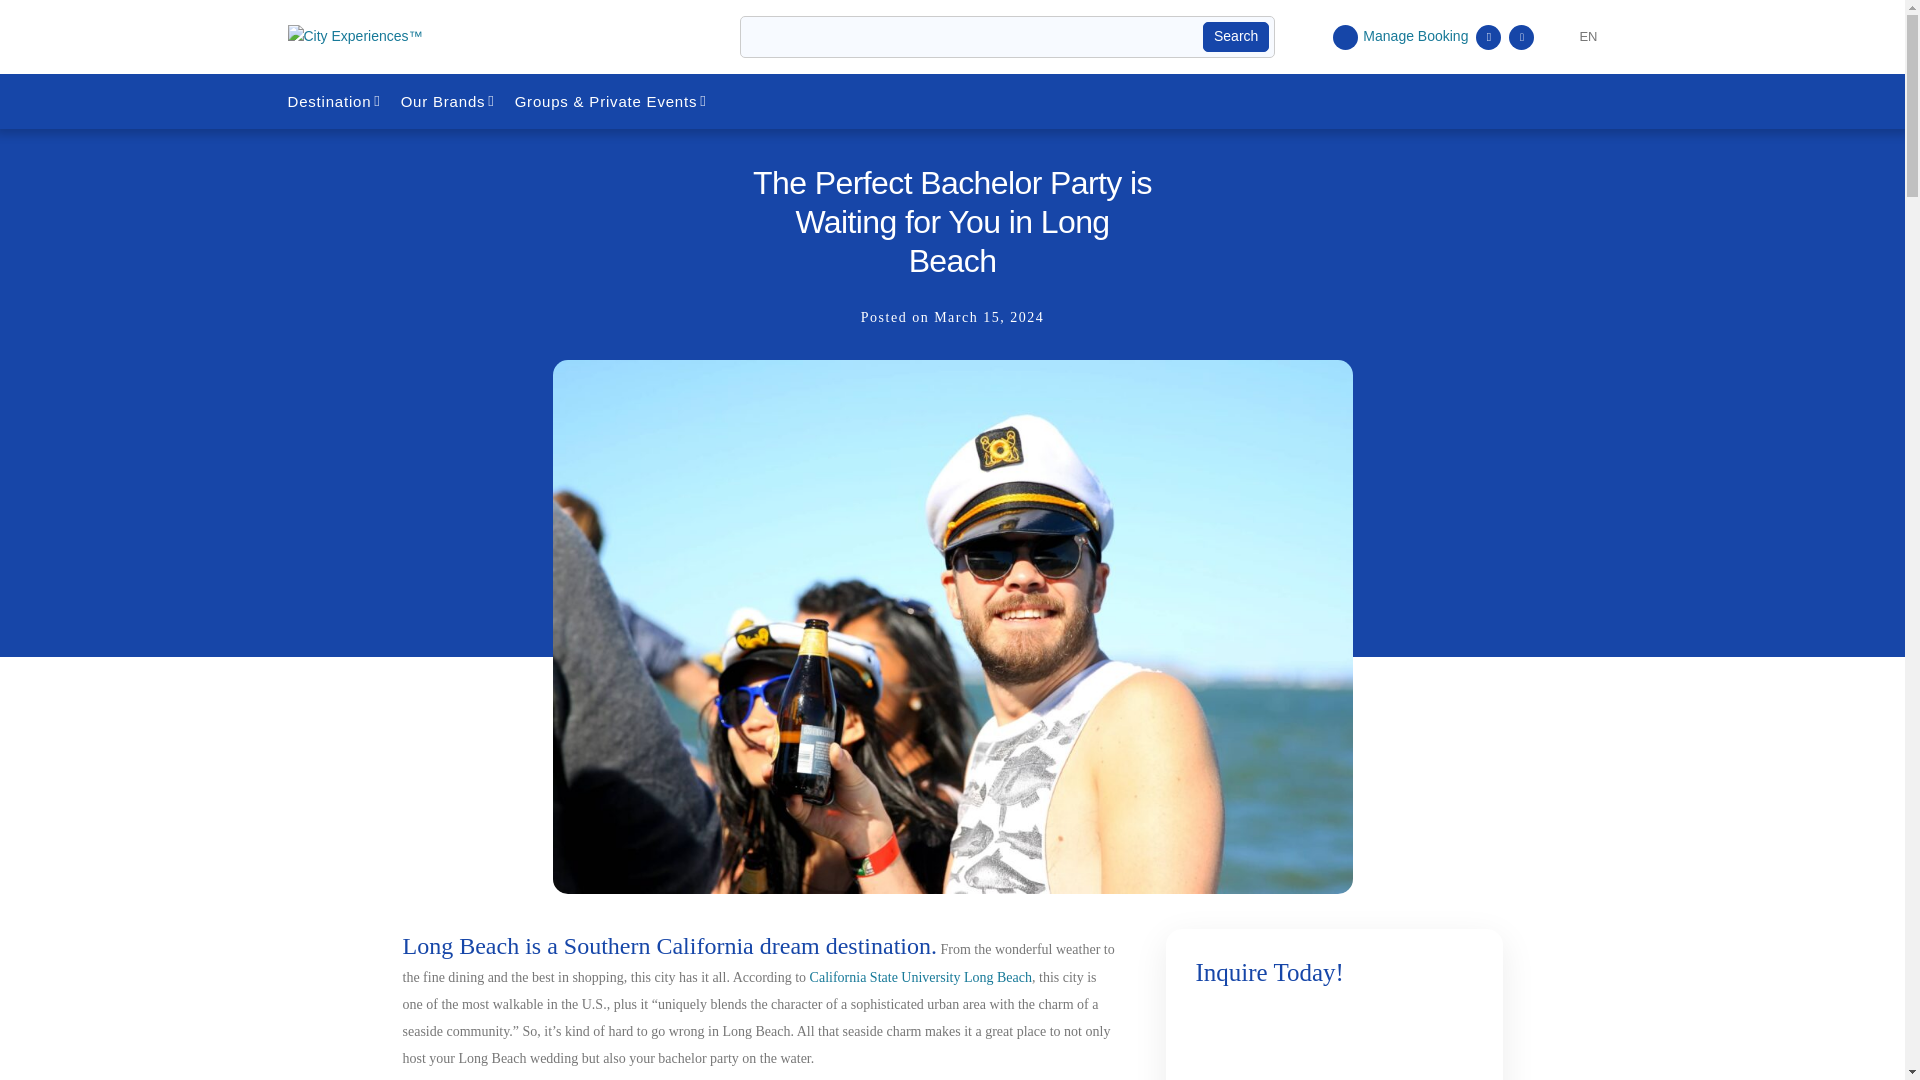 The image size is (1920, 1080). Describe the element at coordinates (1400, 36) in the screenshot. I see `Manage Booking` at that location.